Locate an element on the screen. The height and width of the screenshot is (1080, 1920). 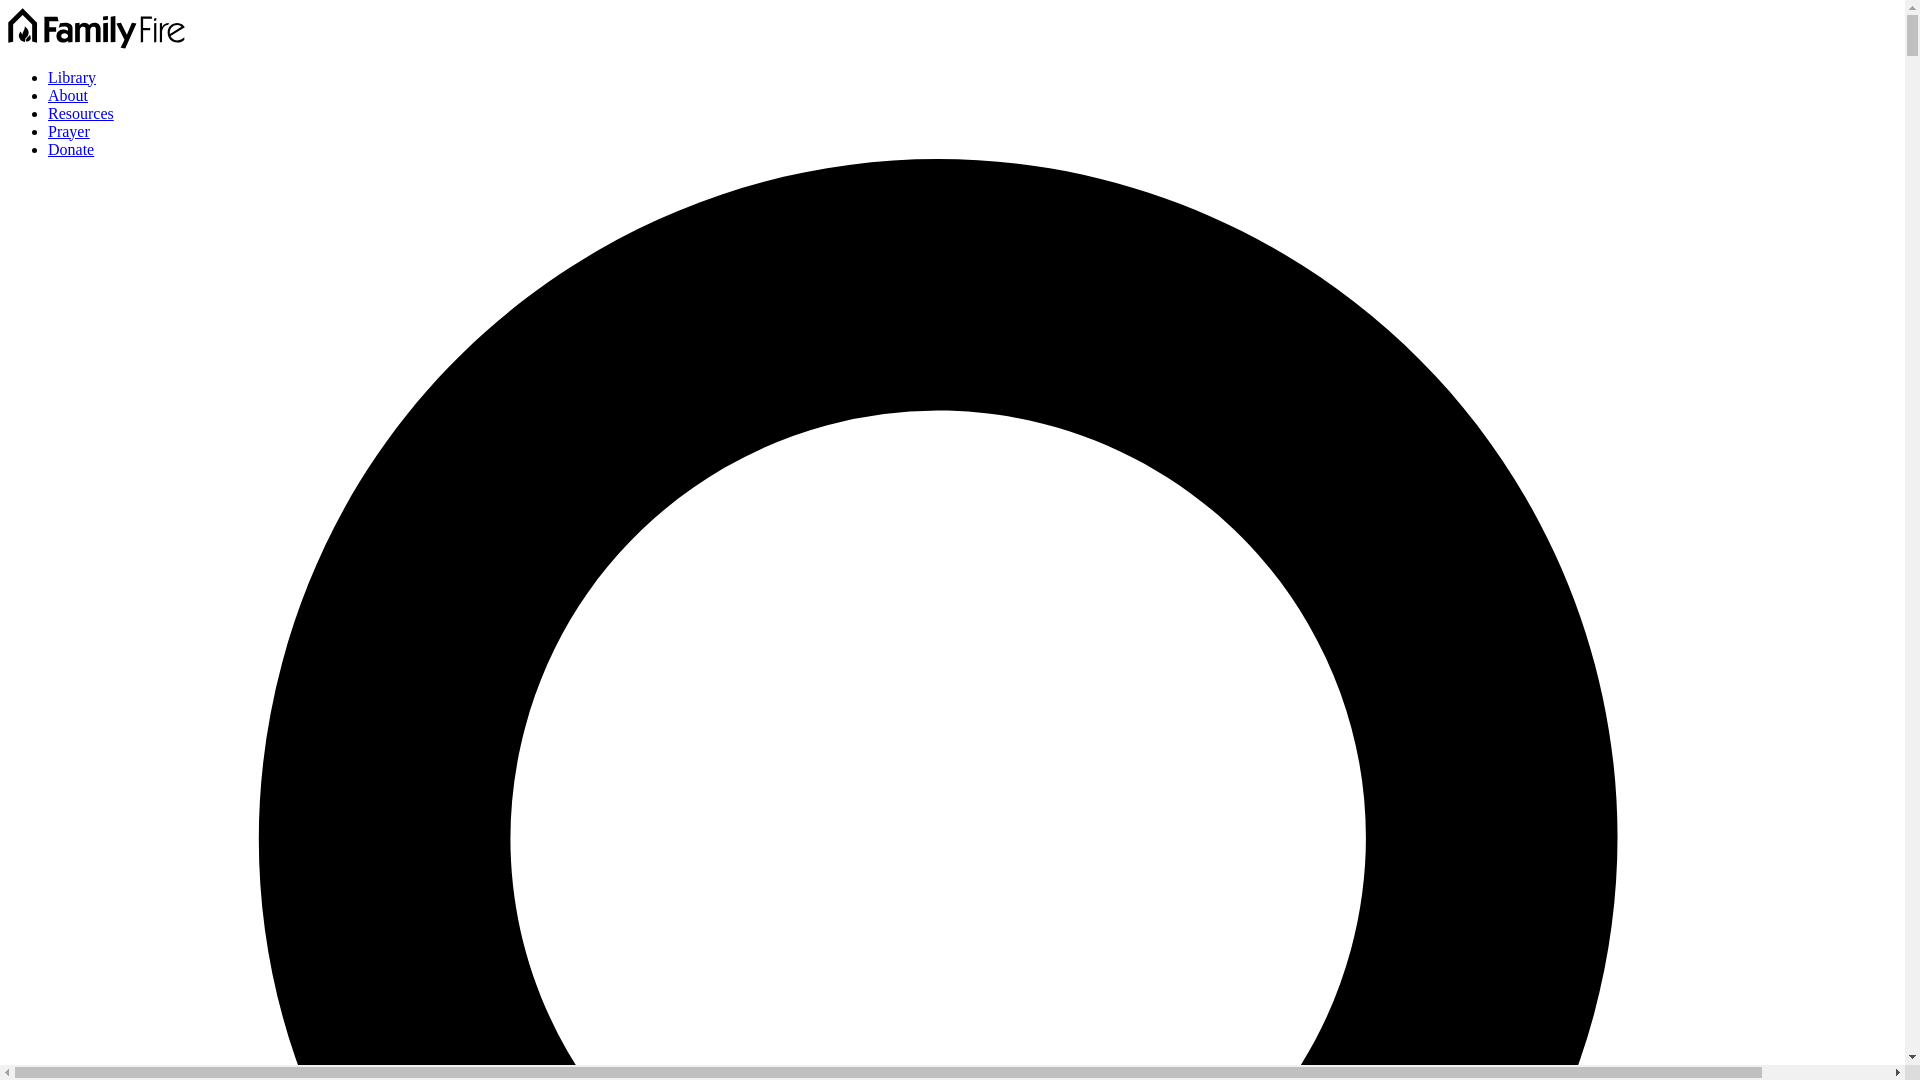
About is located at coordinates (68, 95).